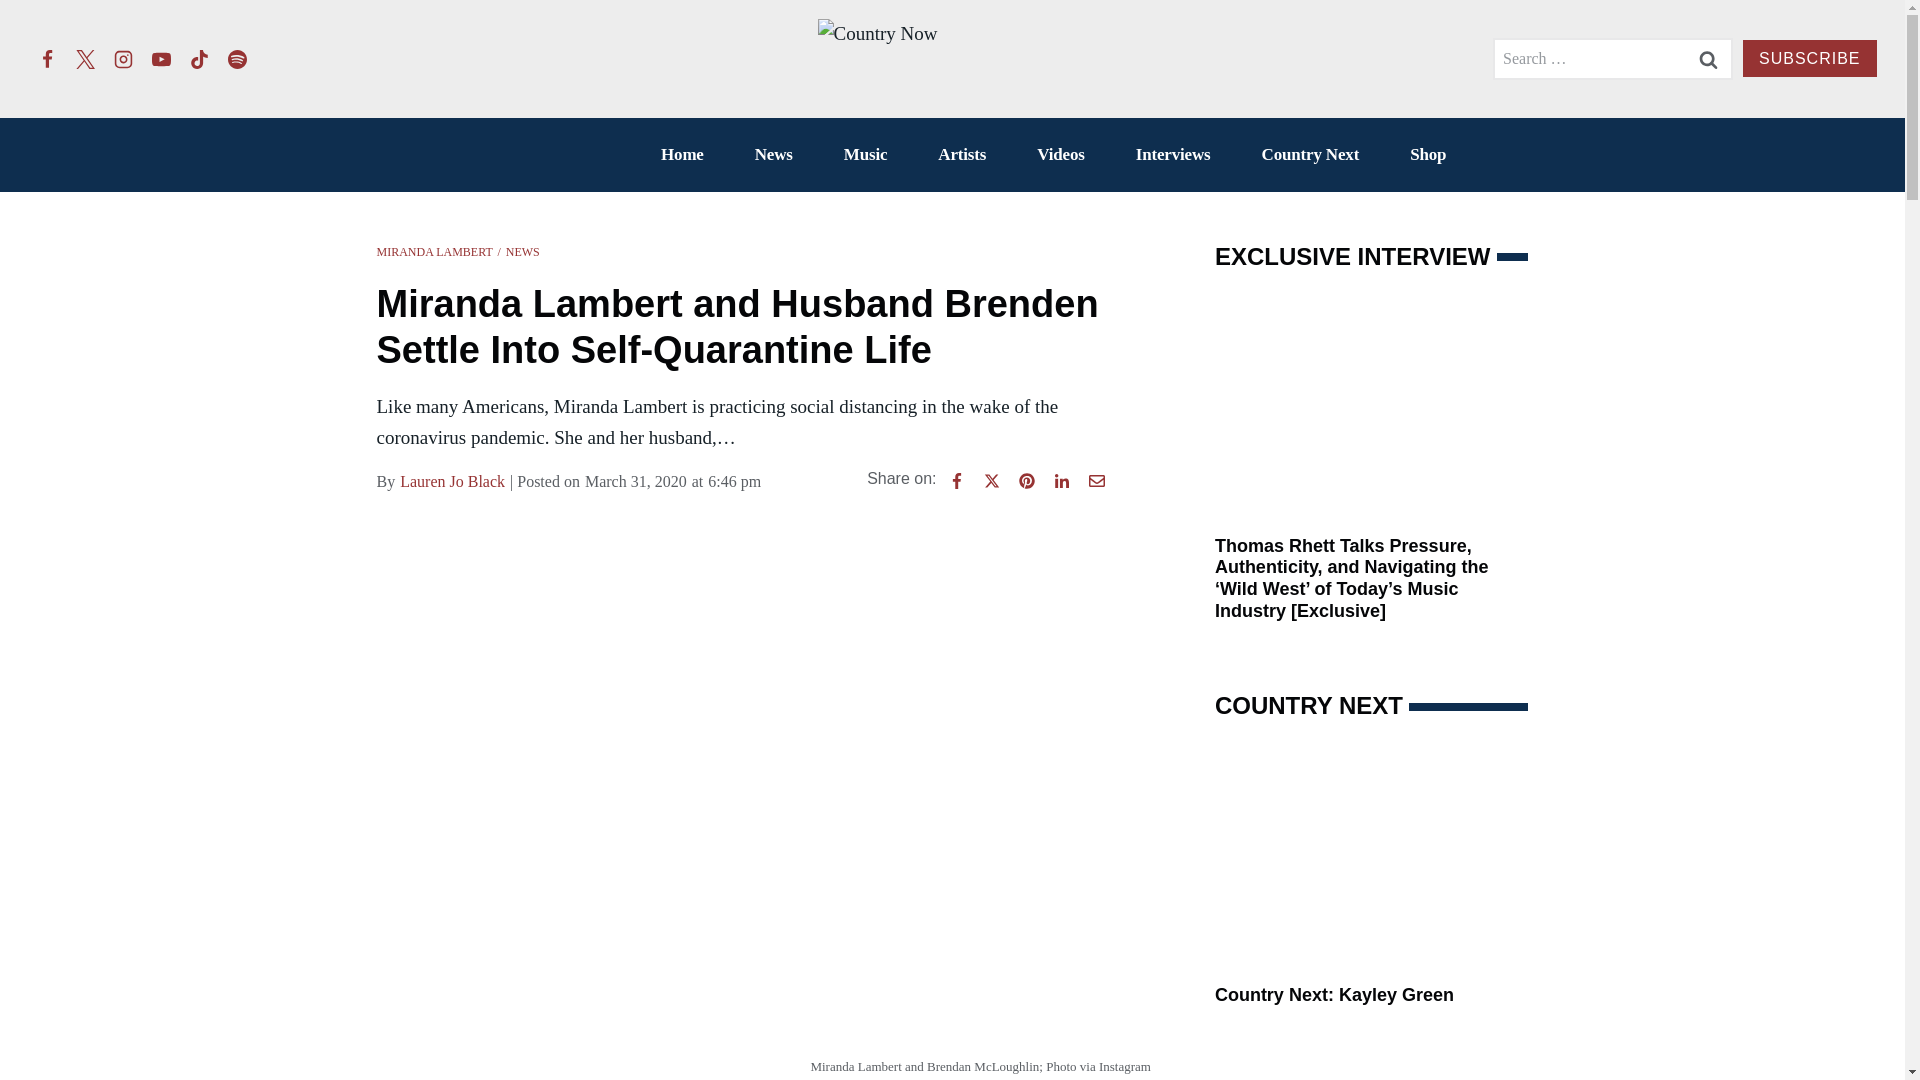 This screenshot has width=1920, height=1080. I want to click on MIRANDA LAMBERT, so click(434, 252).